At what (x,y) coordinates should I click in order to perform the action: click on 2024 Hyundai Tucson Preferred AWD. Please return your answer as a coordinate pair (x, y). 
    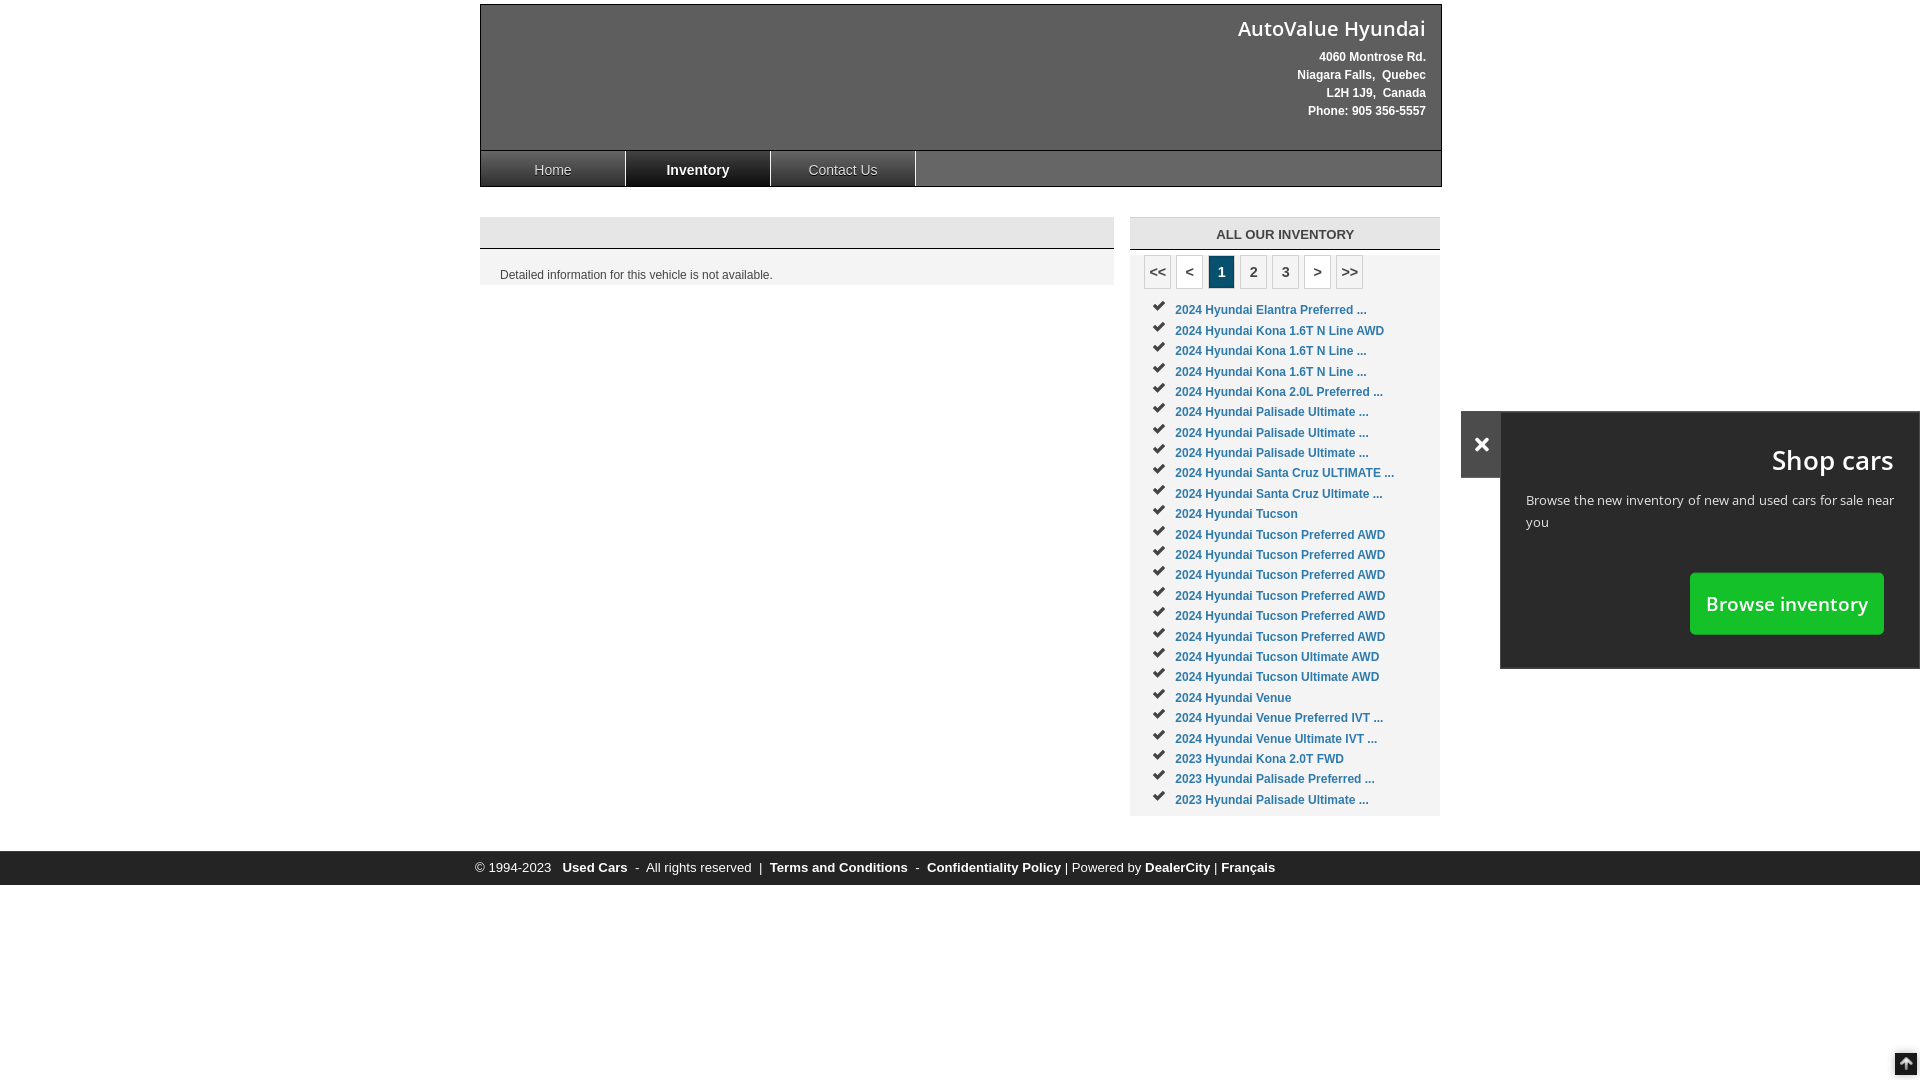
    Looking at the image, I should click on (1280, 637).